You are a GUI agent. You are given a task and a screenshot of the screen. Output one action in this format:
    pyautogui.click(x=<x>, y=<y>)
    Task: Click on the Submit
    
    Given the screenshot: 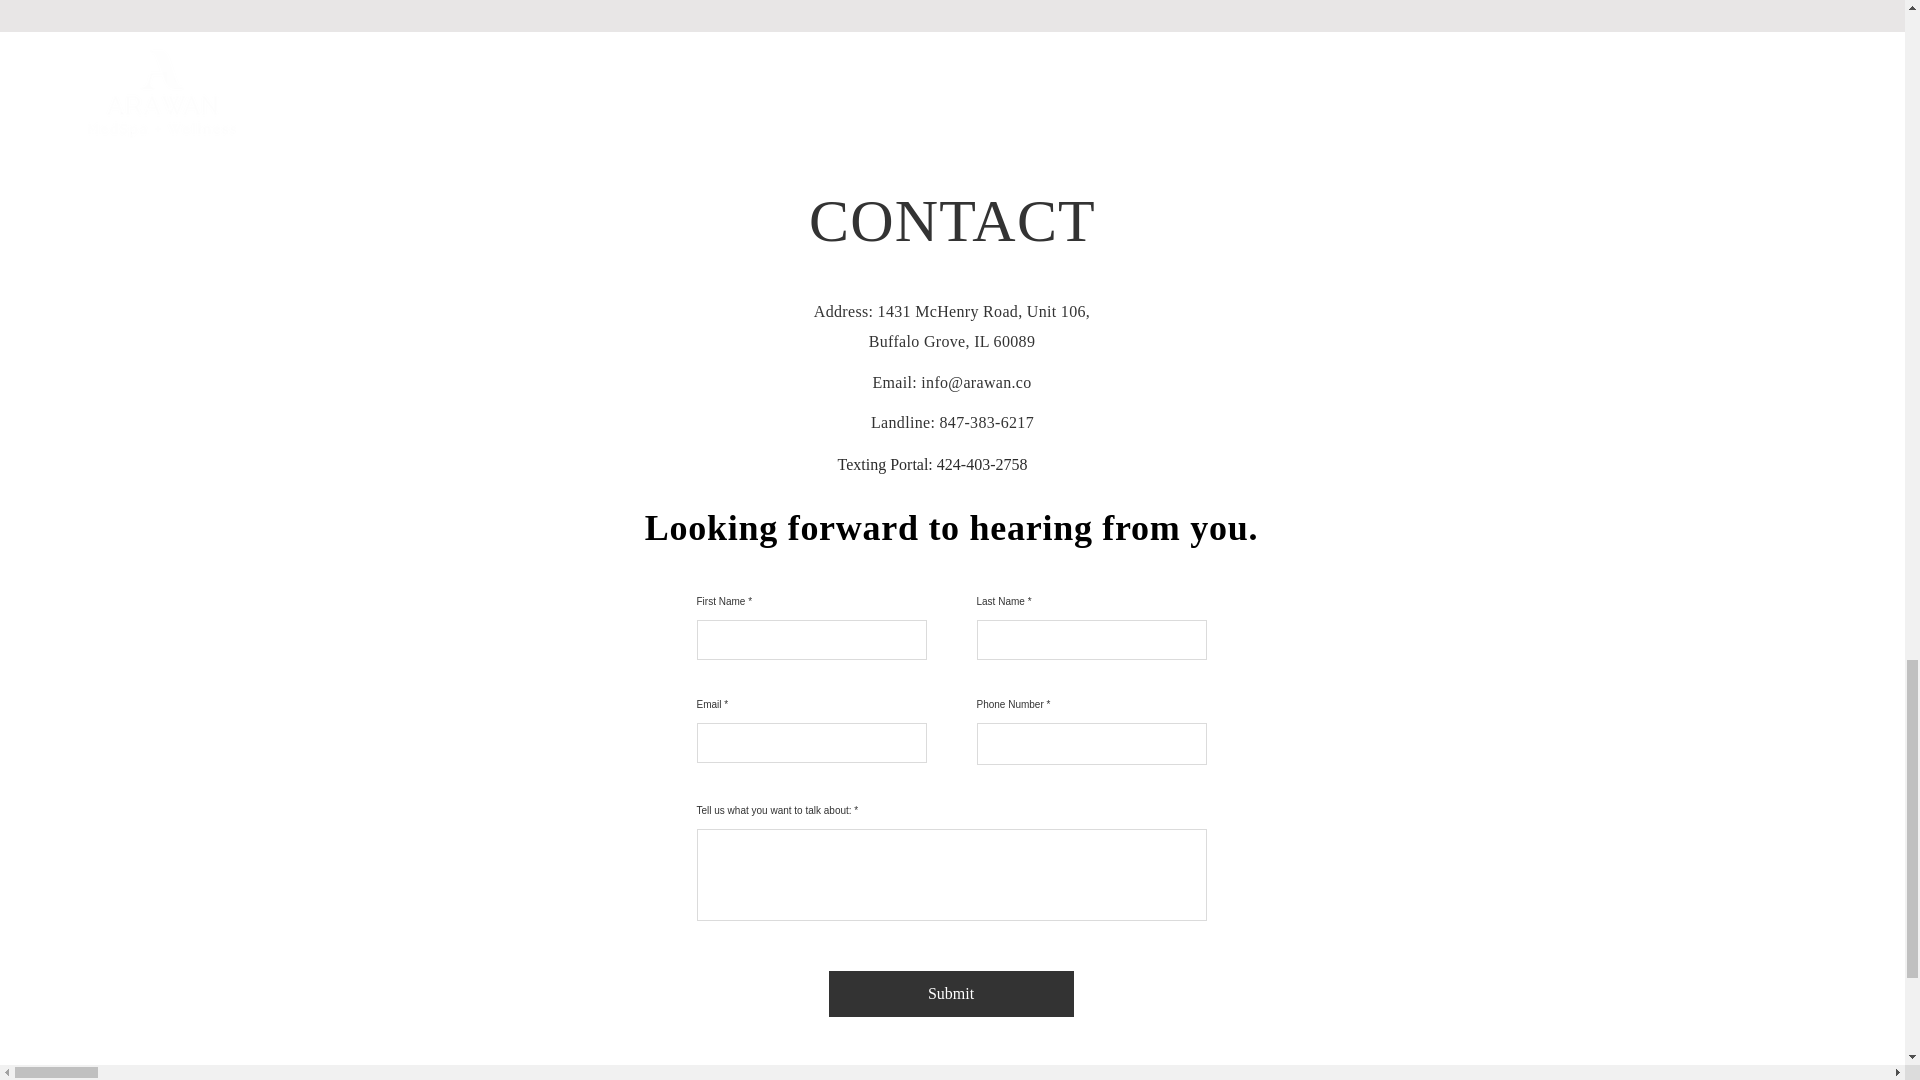 What is the action you would take?
    pyautogui.click(x=950, y=994)
    